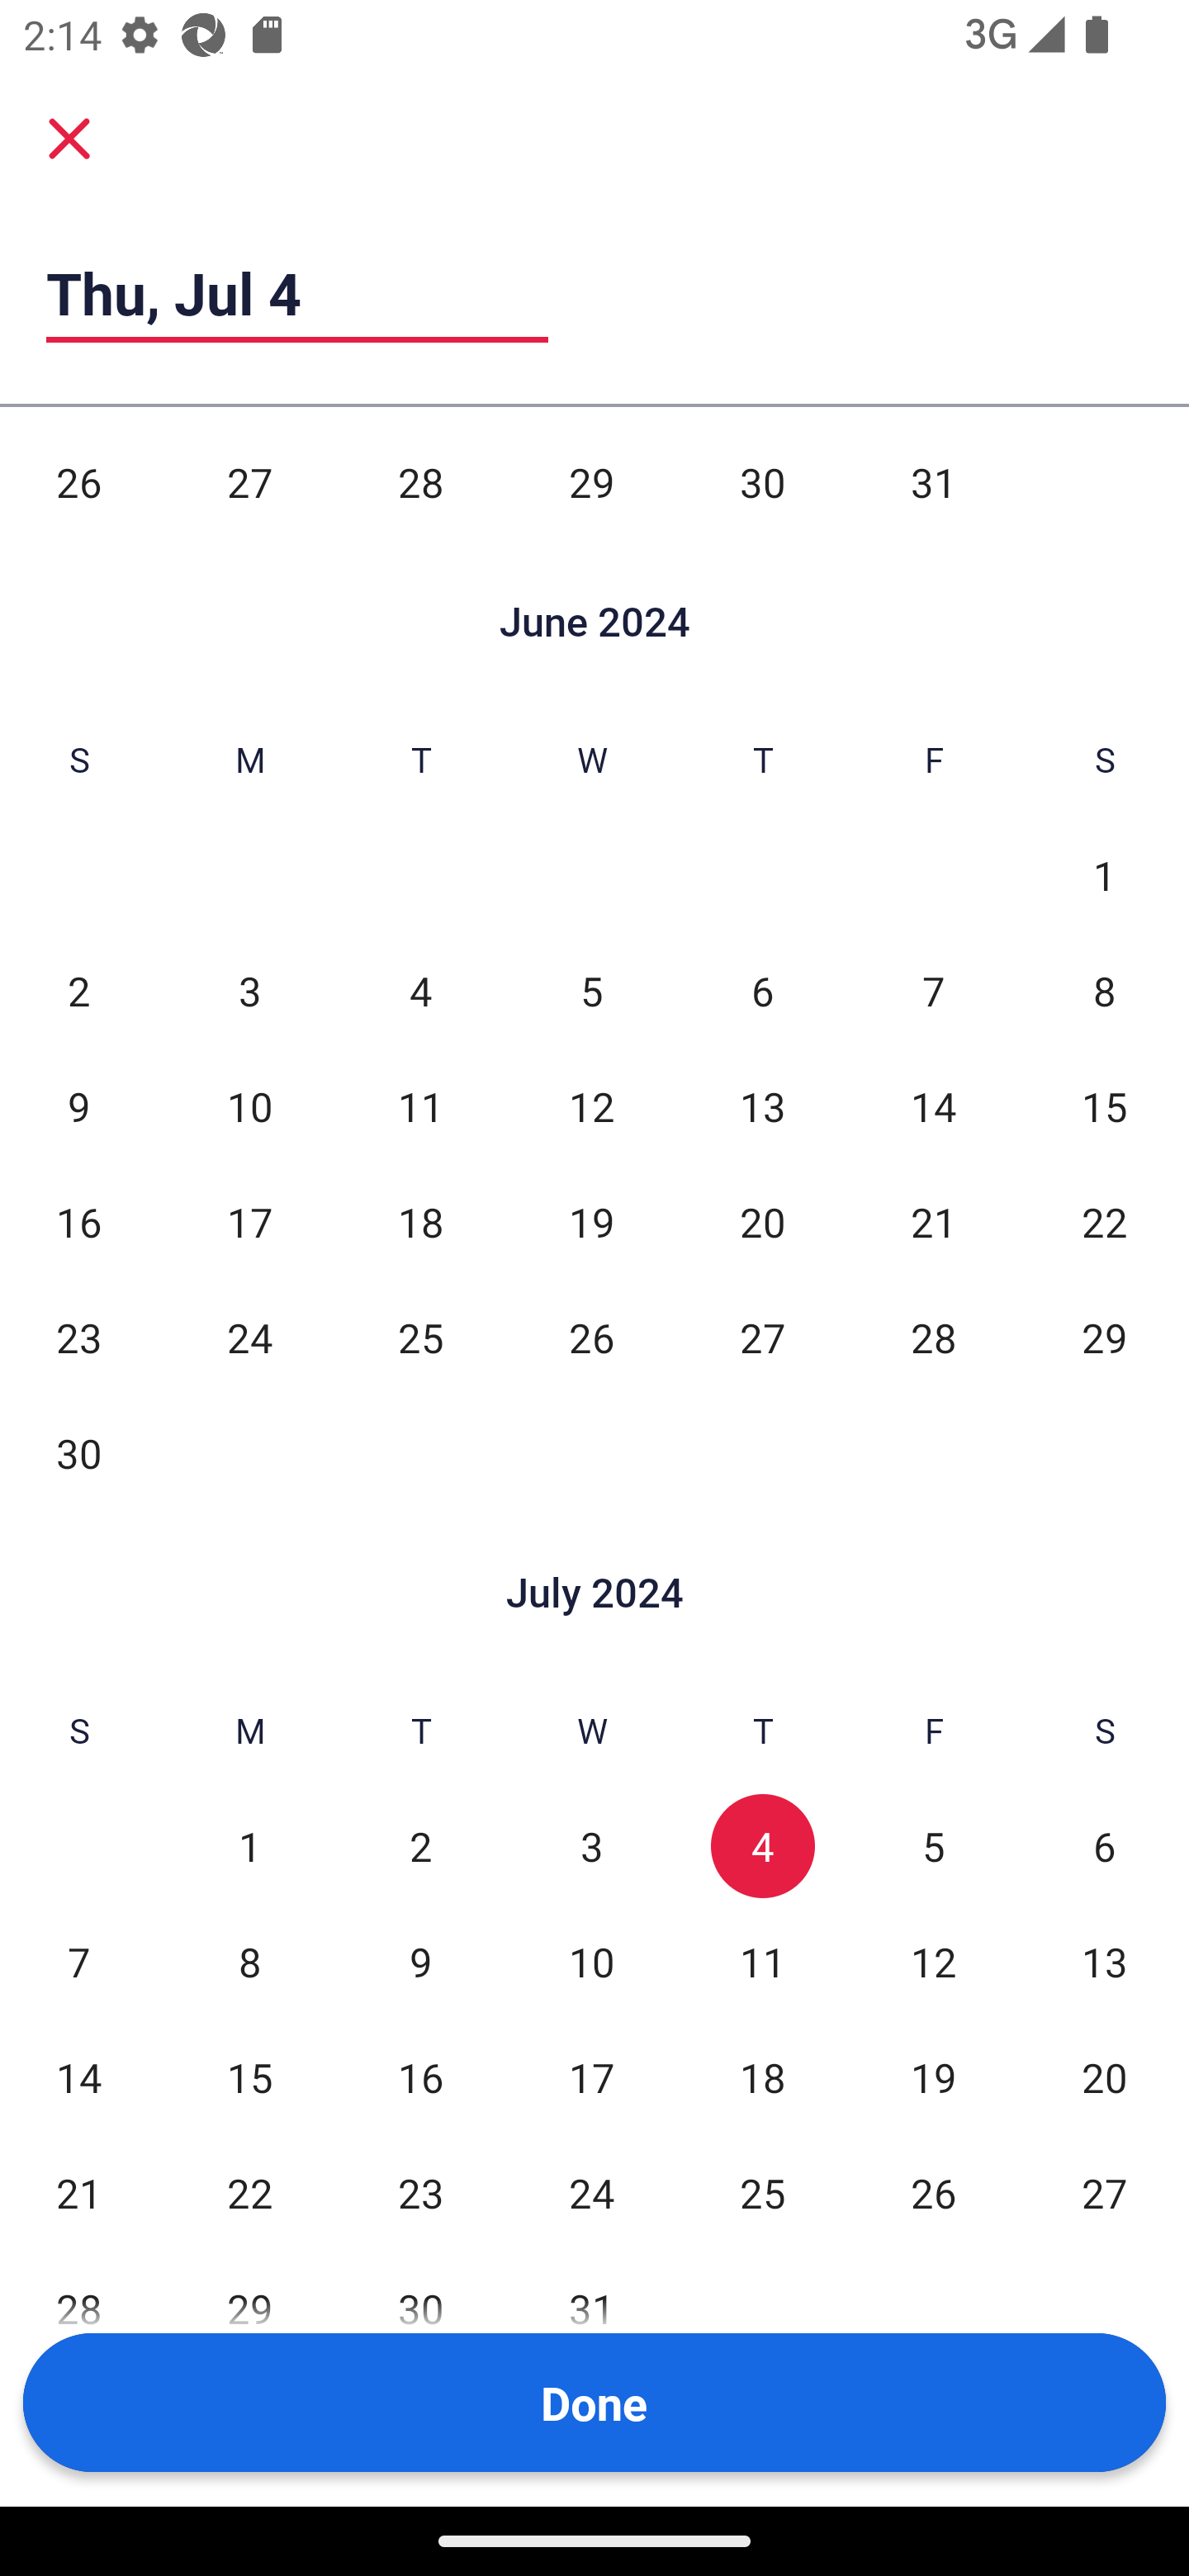 Image resolution: width=1189 pixels, height=2576 pixels. Describe the element at coordinates (249, 2077) in the screenshot. I see `15 Mon, Jul 15, Not Selected` at that location.